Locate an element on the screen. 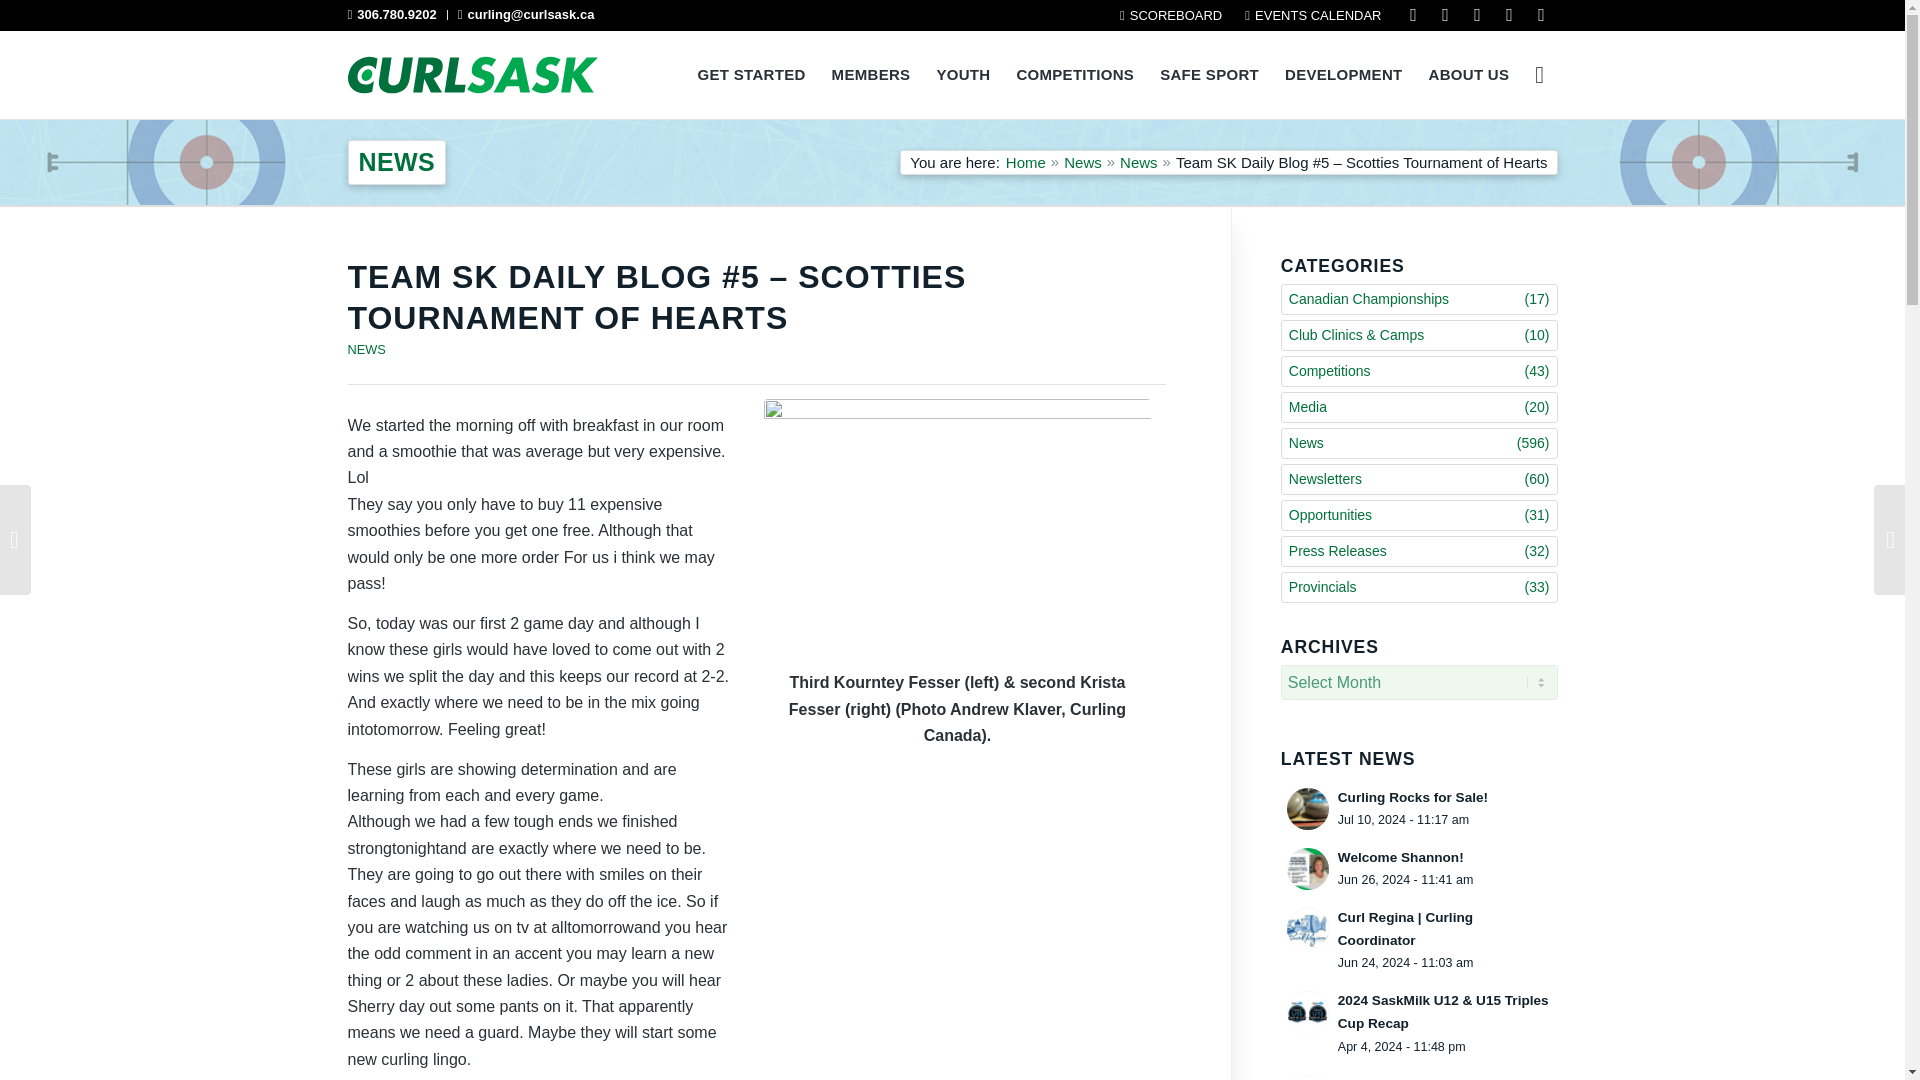 The width and height of the screenshot is (1920, 1080). Instagram is located at coordinates (1444, 15).